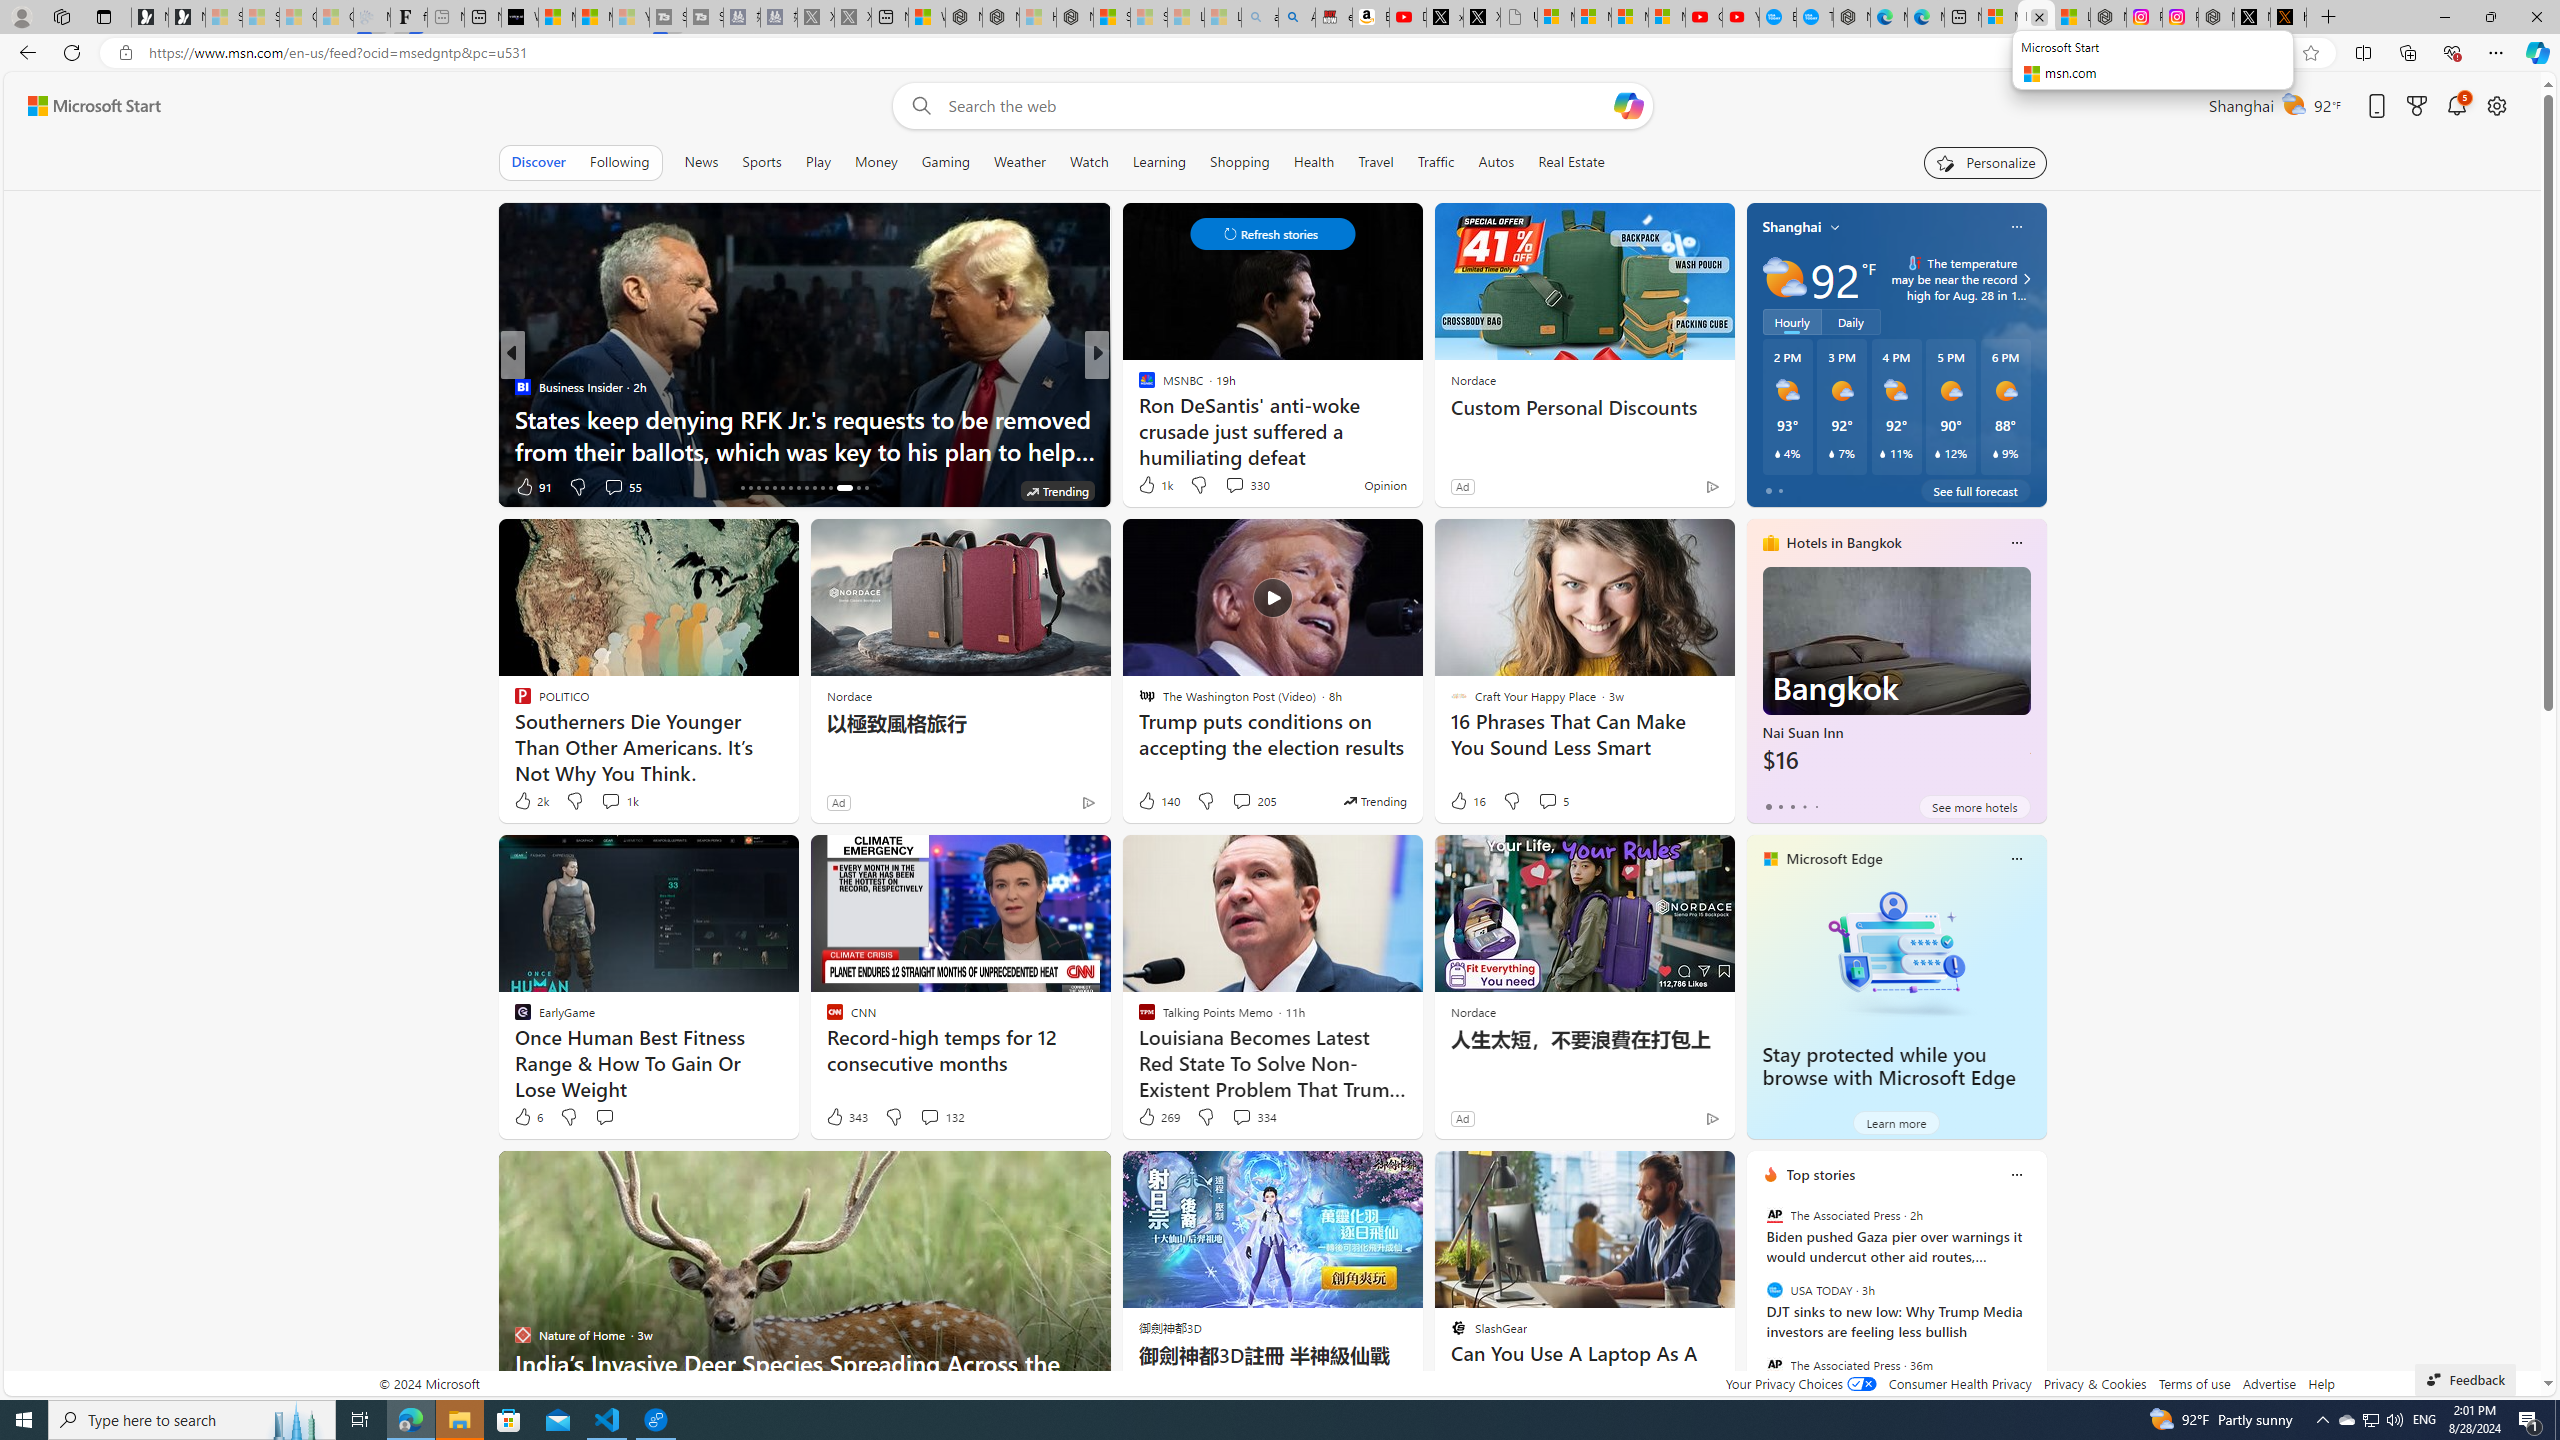 The image size is (2560, 1440). What do you see at coordinates (1152, 486) in the screenshot?
I see `181 Like` at bounding box center [1152, 486].